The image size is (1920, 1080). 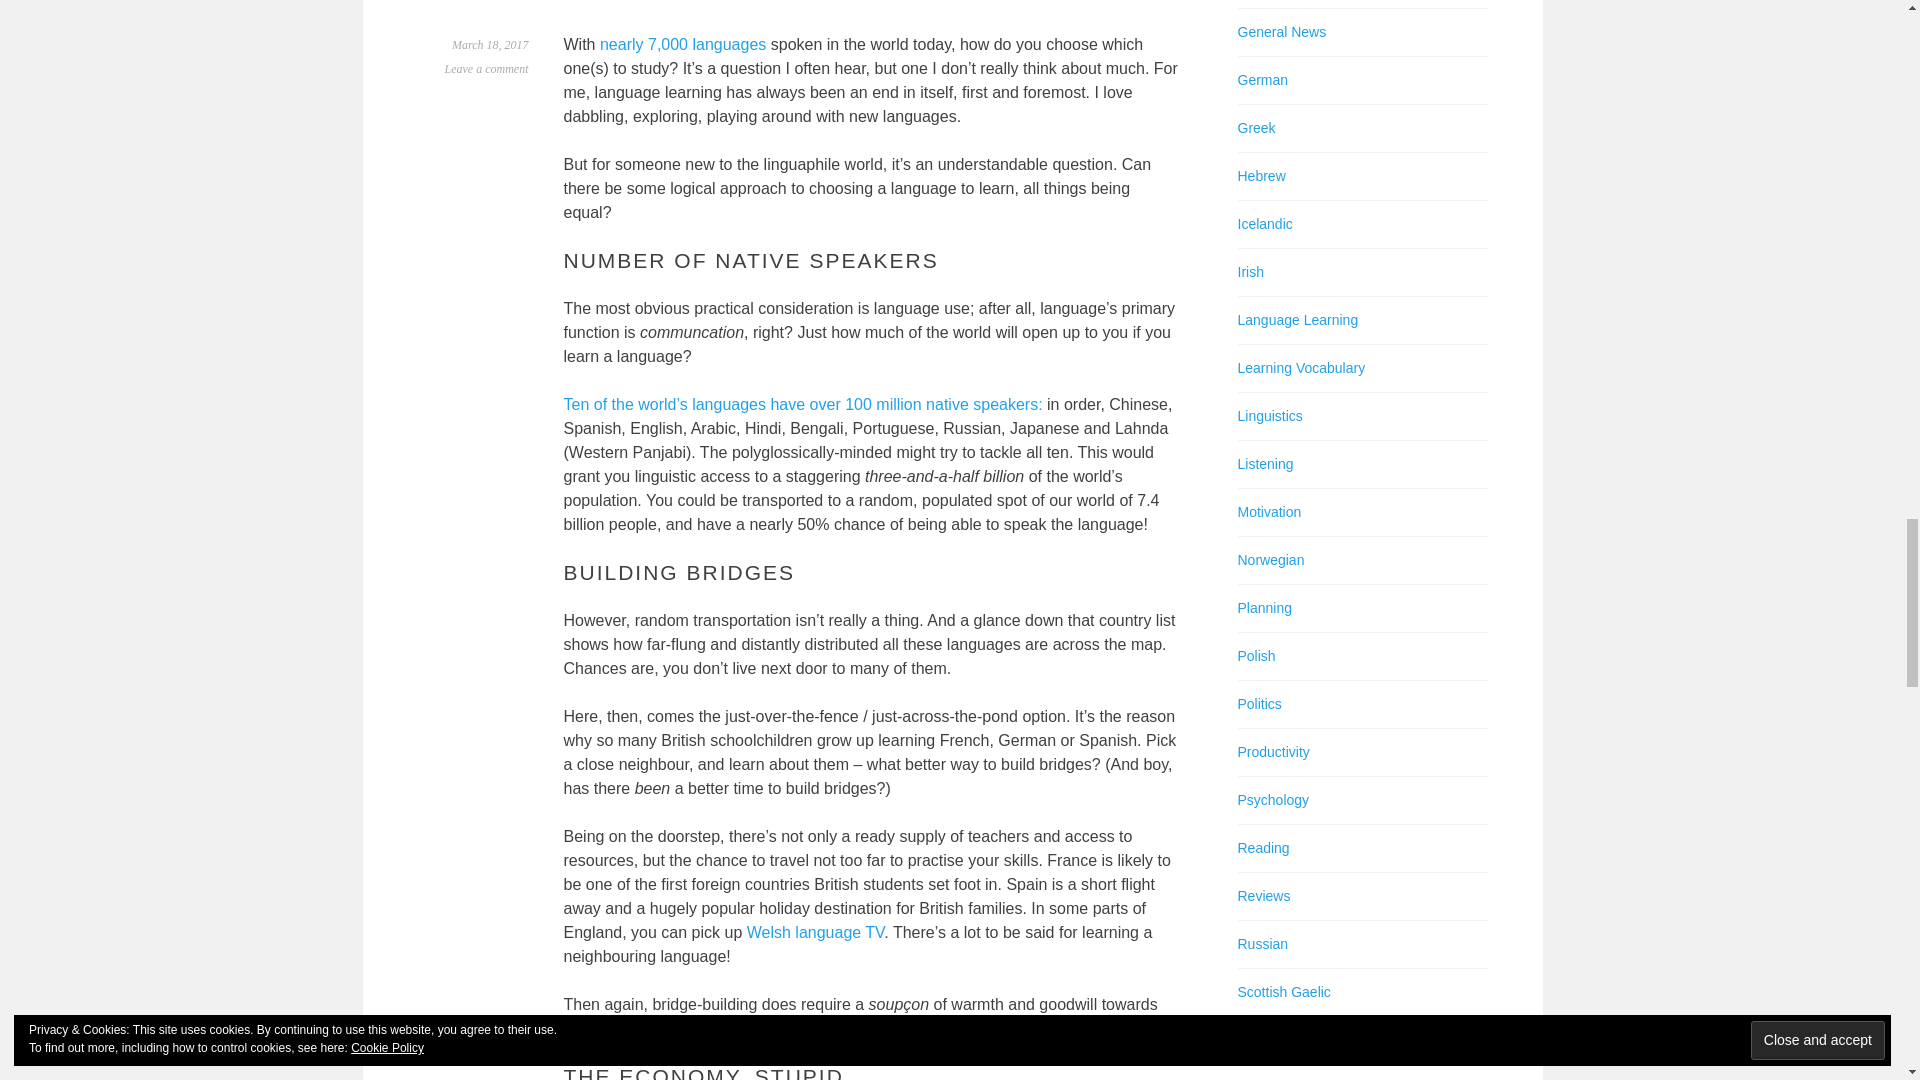 What do you see at coordinates (682, 44) in the screenshot?
I see `nearly 7,000 languages` at bounding box center [682, 44].